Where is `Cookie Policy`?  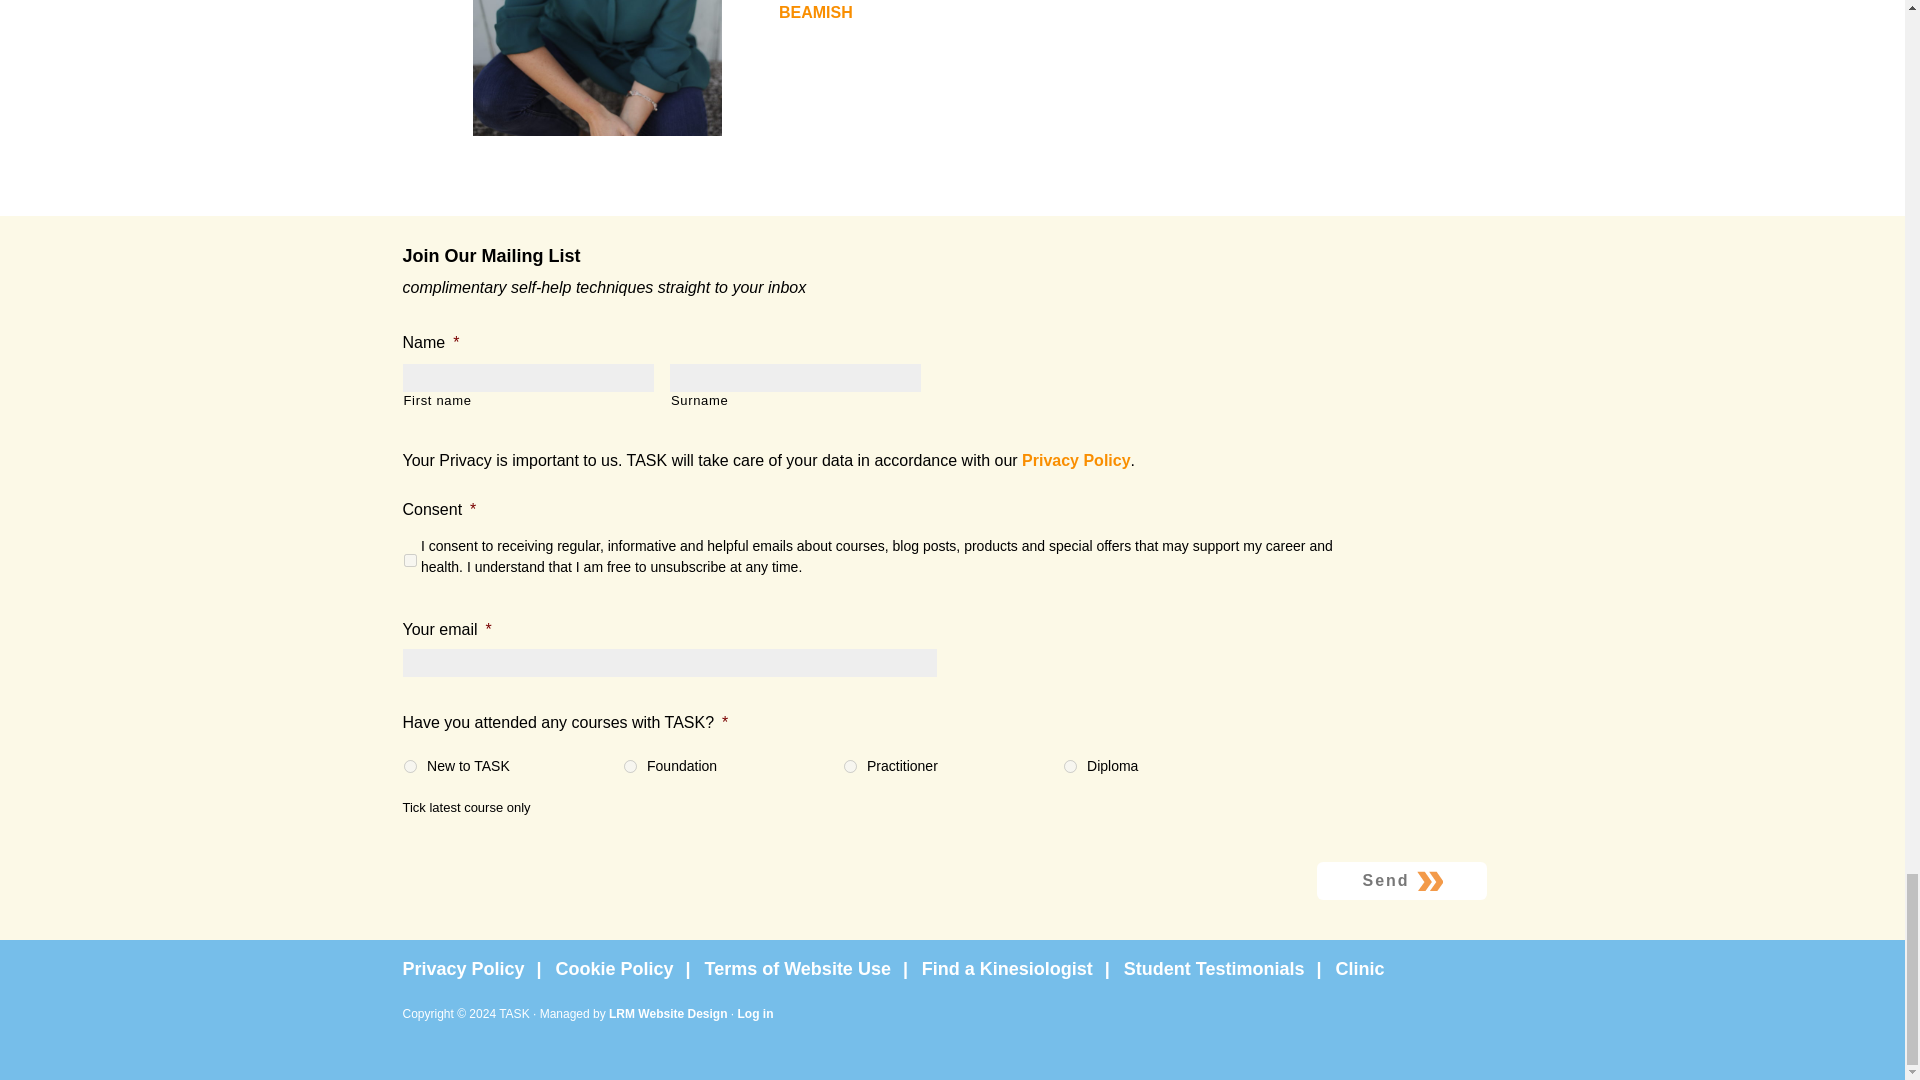
Cookie Policy is located at coordinates (628, 974).